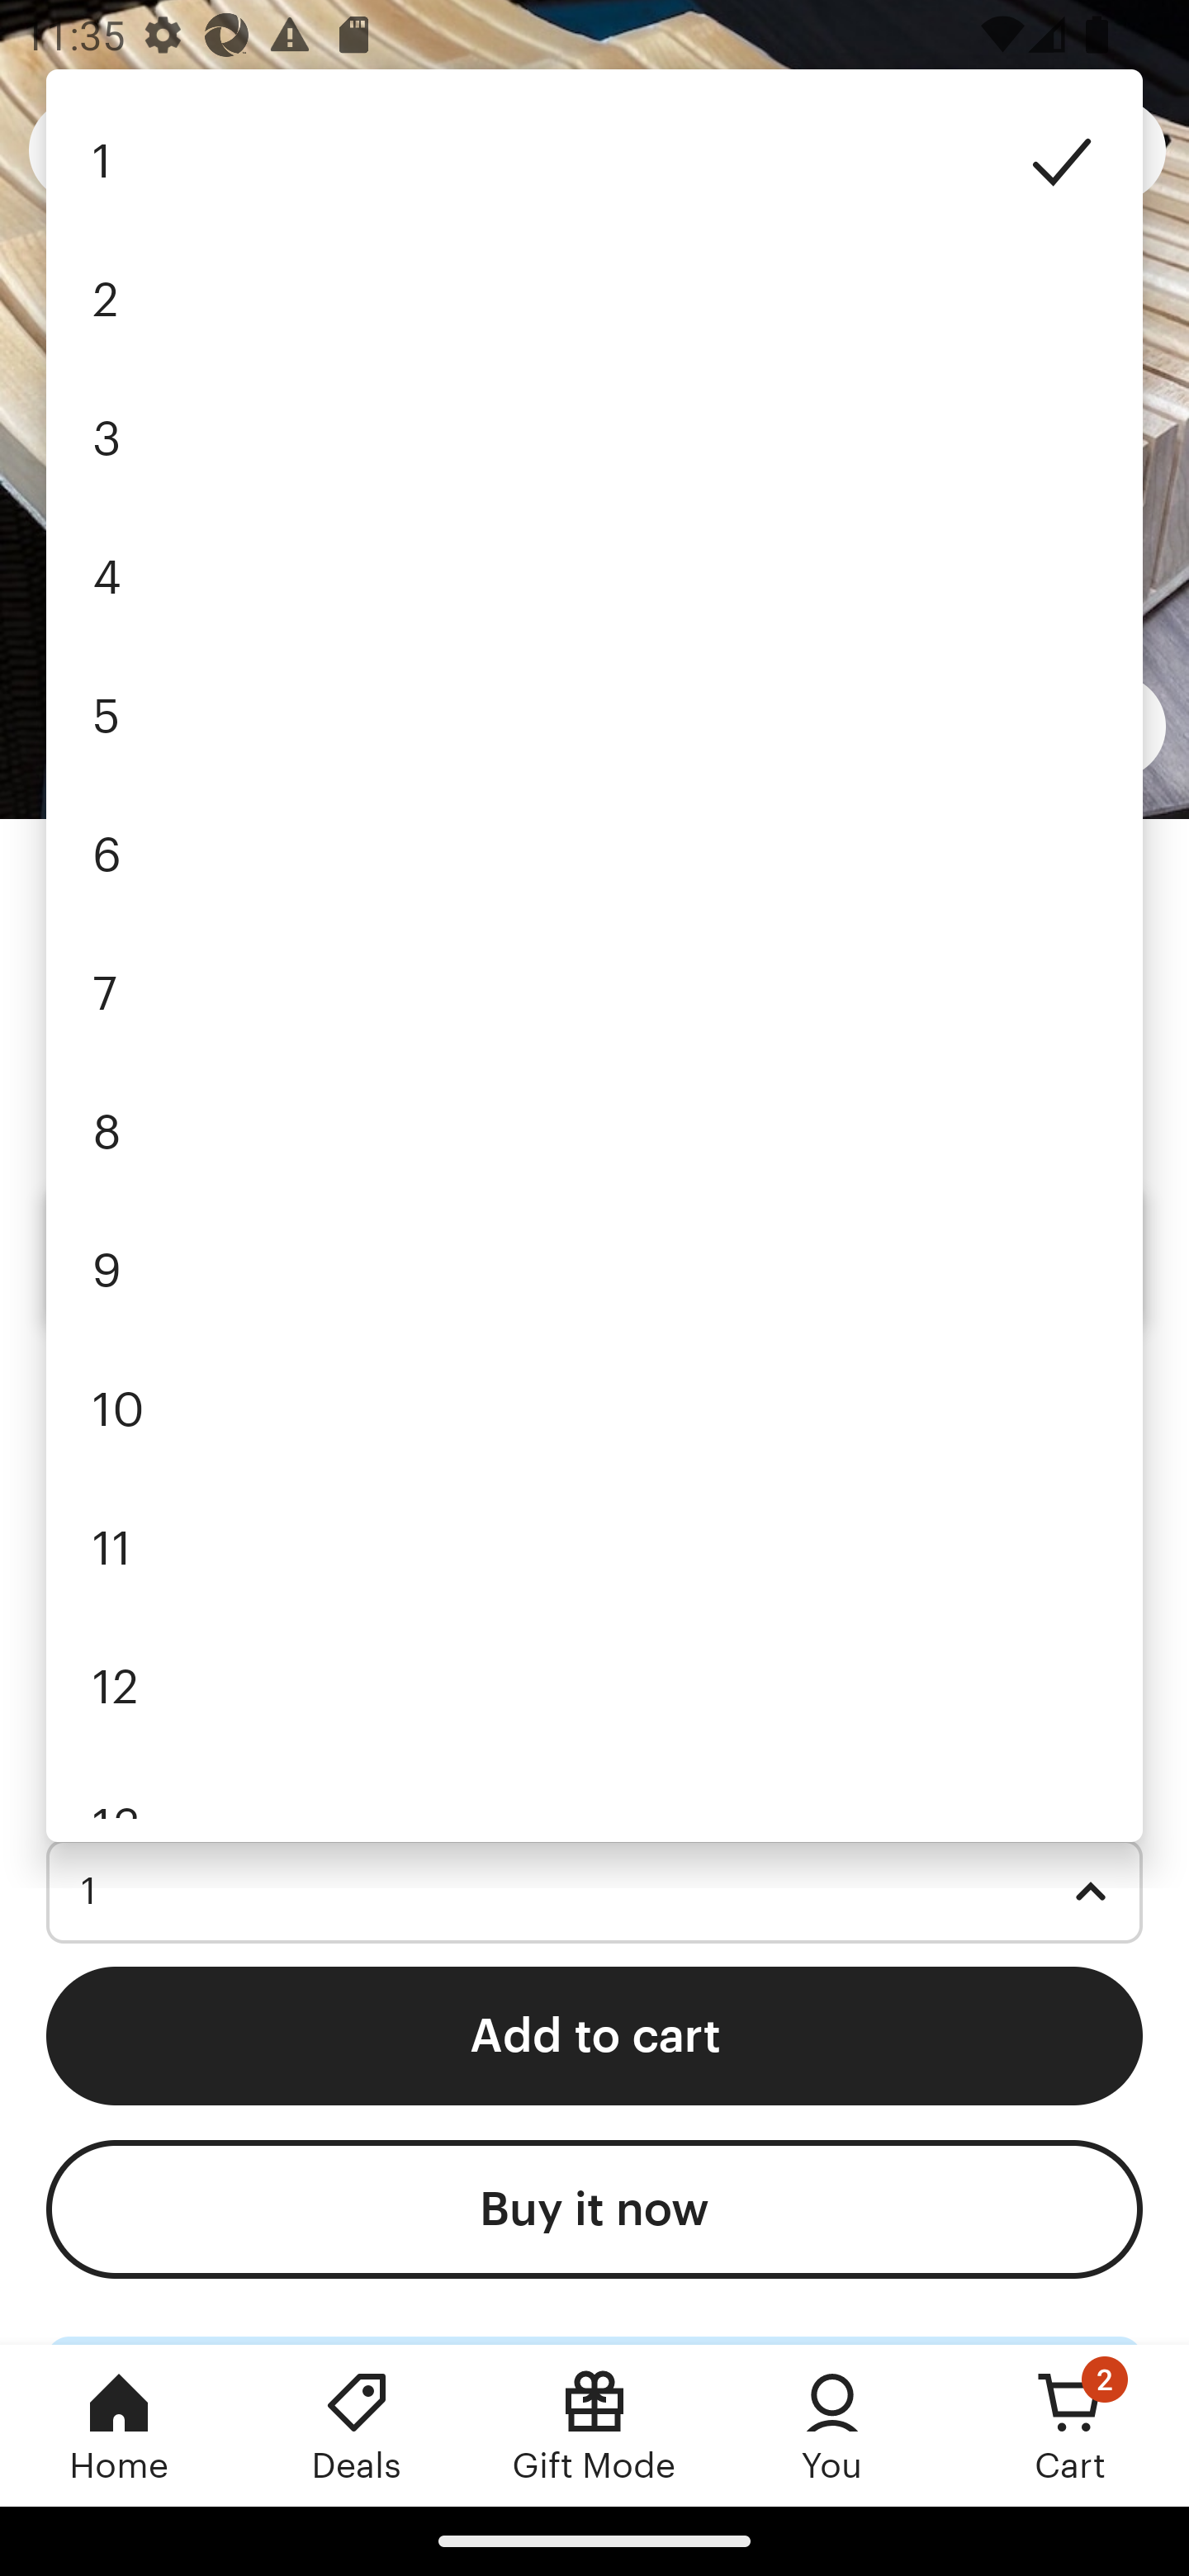  Describe the element at coordinates (832, 2425) in the screenshot. I see `You` at that location.